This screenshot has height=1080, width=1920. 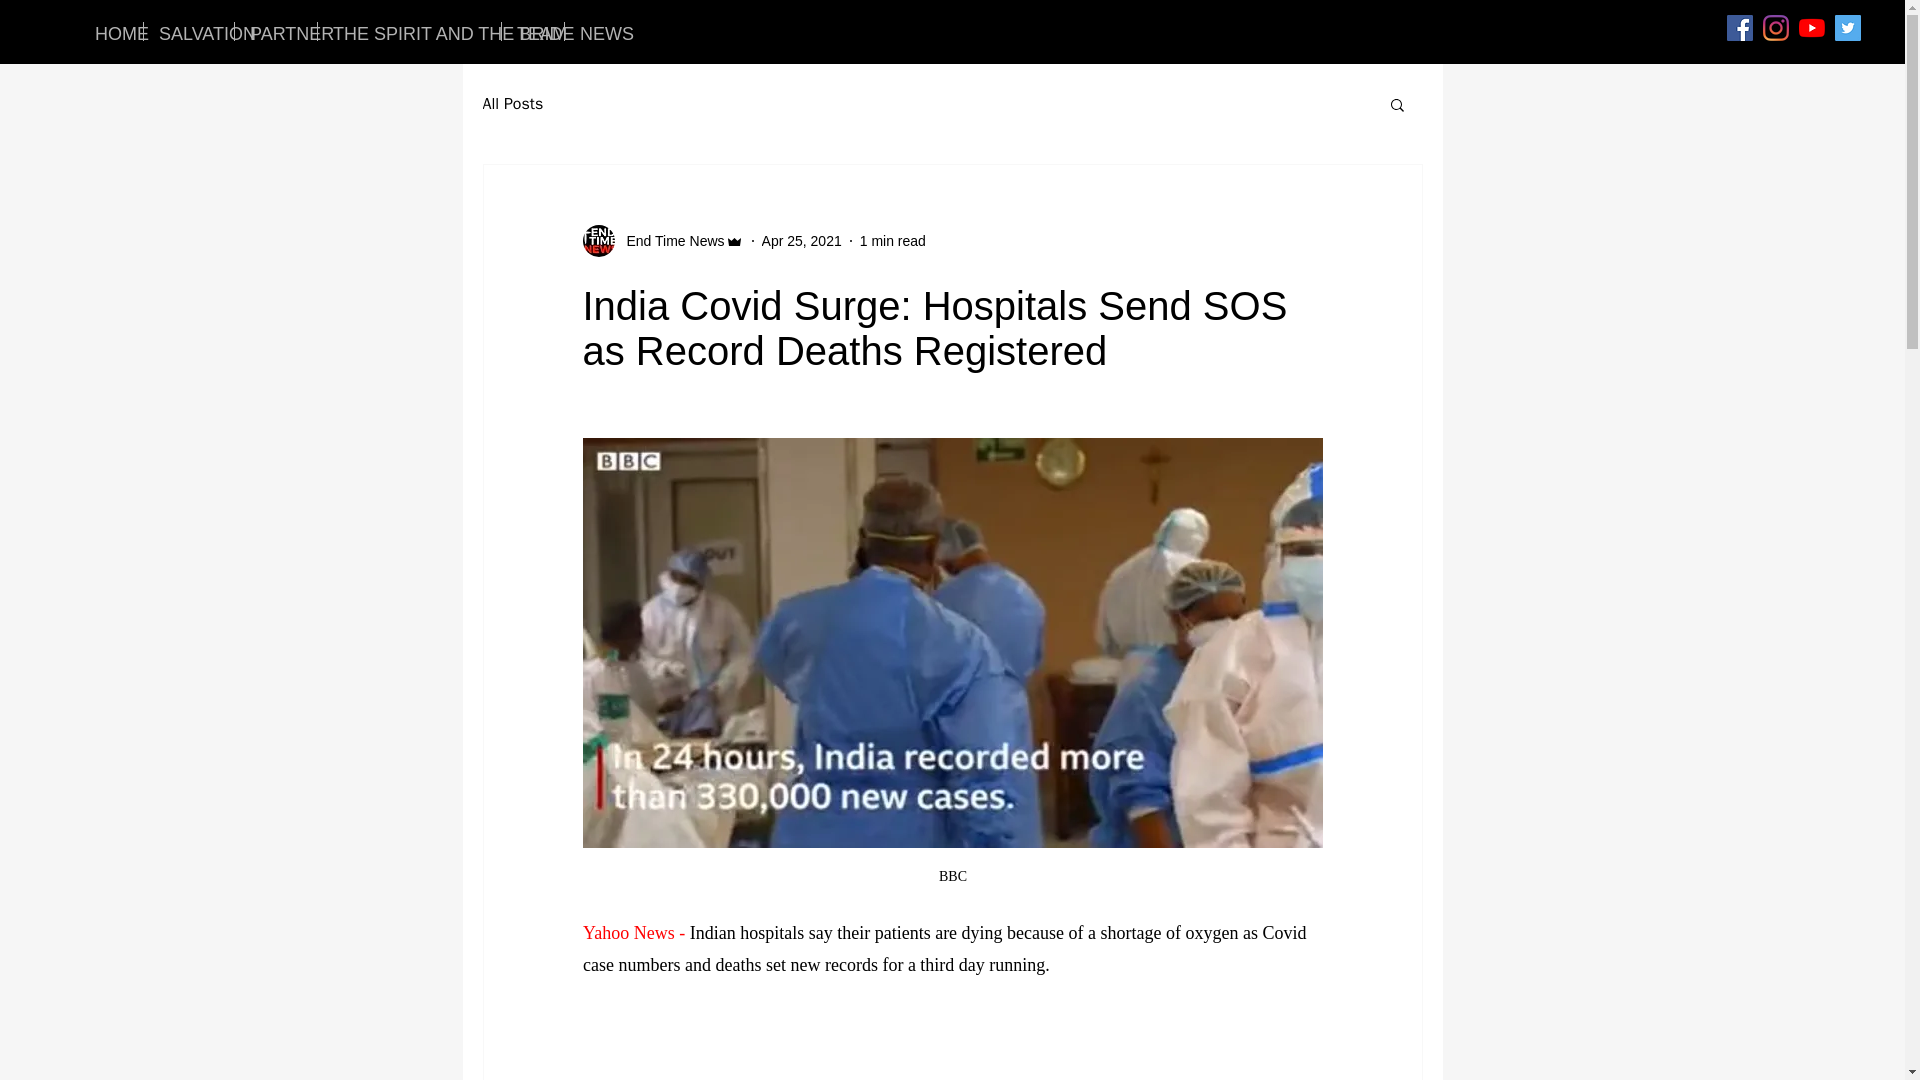 I want to click on All Posts, so click(x=512, y=104).